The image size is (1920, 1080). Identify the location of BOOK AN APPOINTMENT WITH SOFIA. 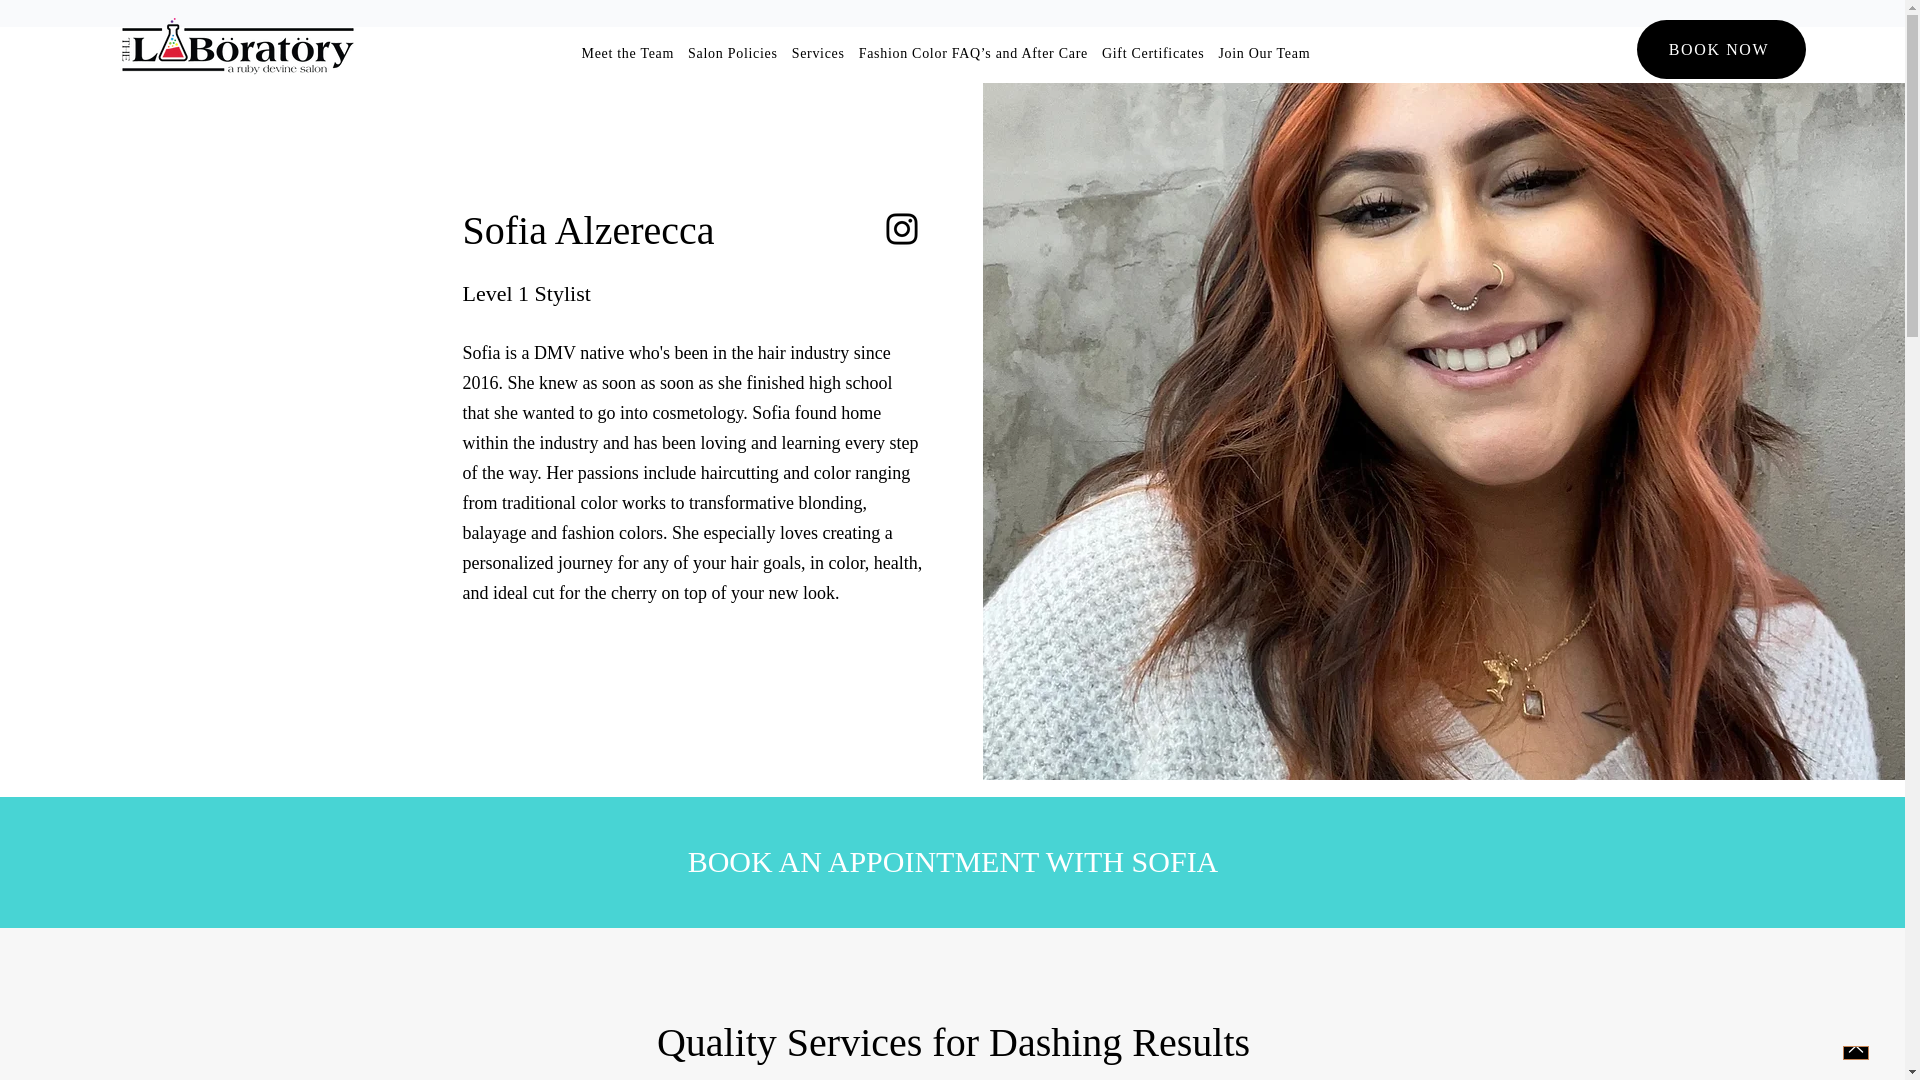
(952, 862).